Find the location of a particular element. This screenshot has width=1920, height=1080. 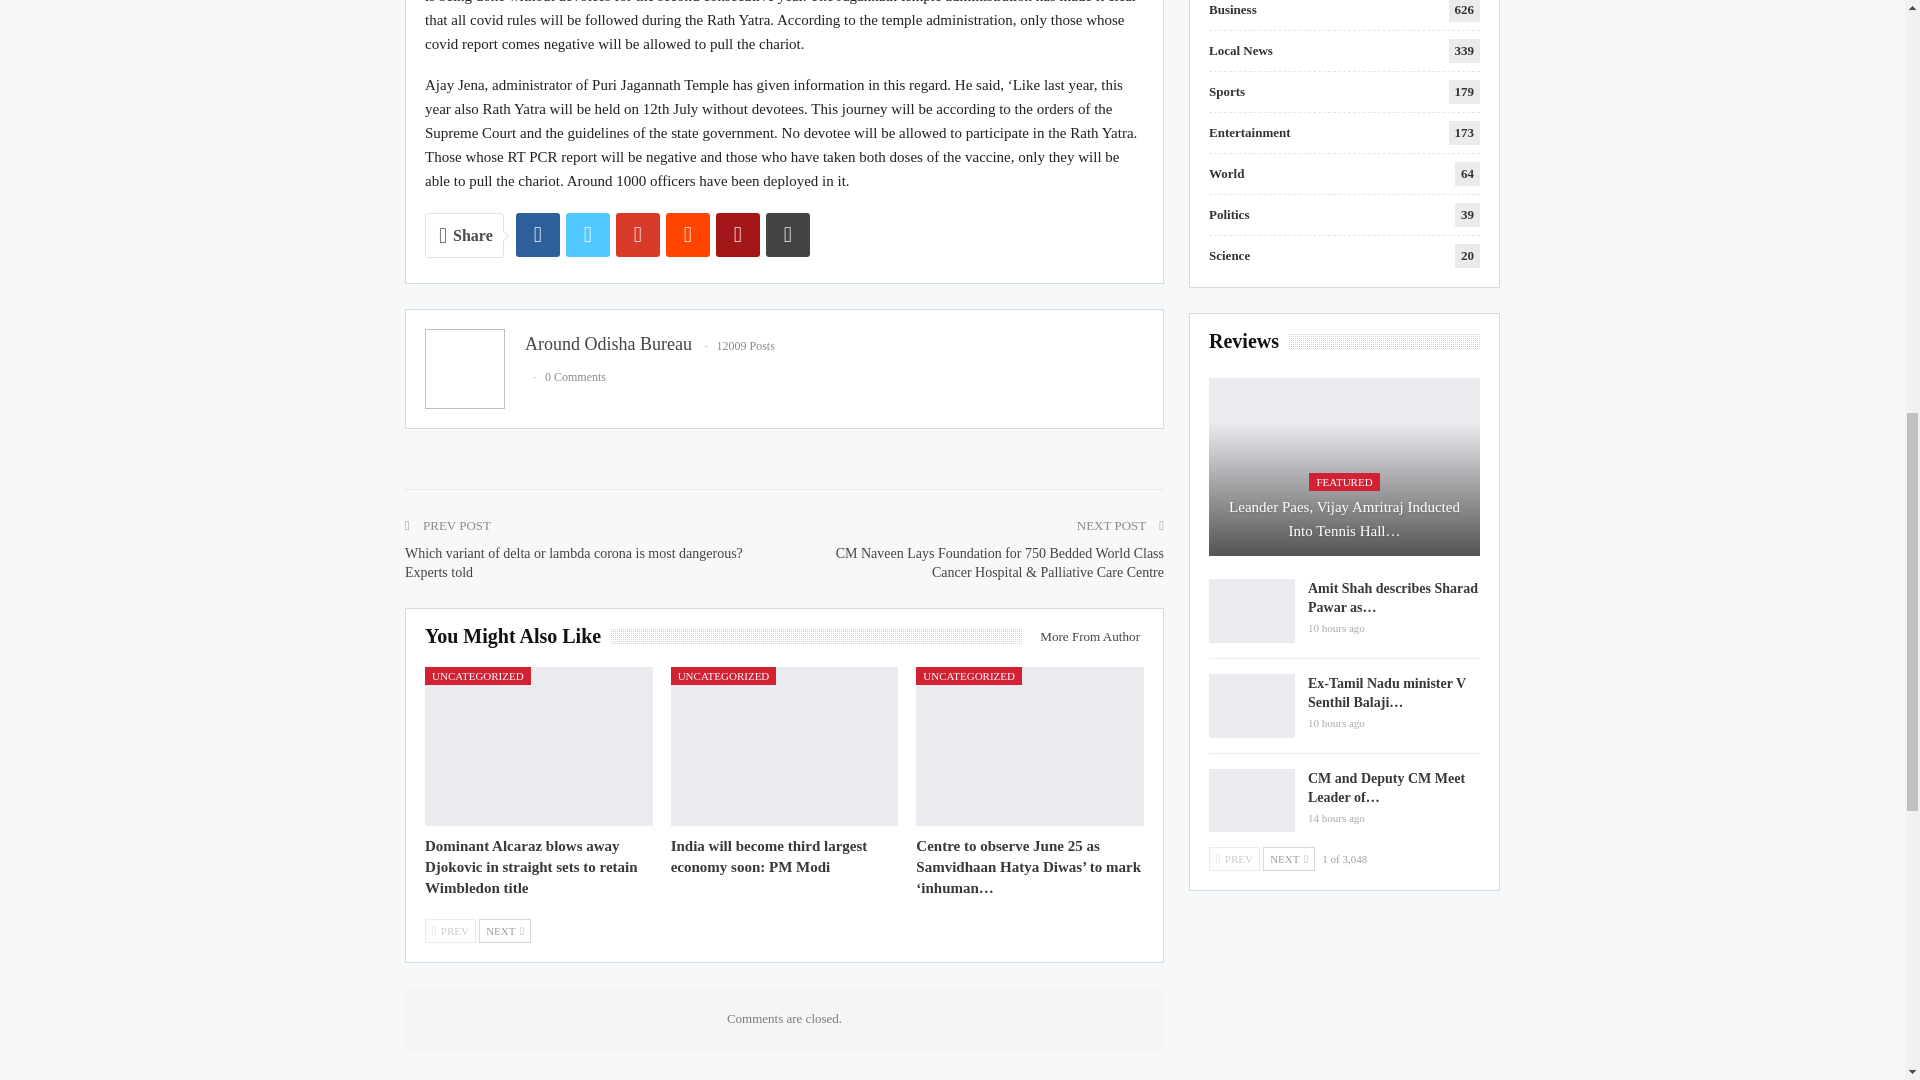

Around Odisha Bureau is located at coordinates (608, 344).